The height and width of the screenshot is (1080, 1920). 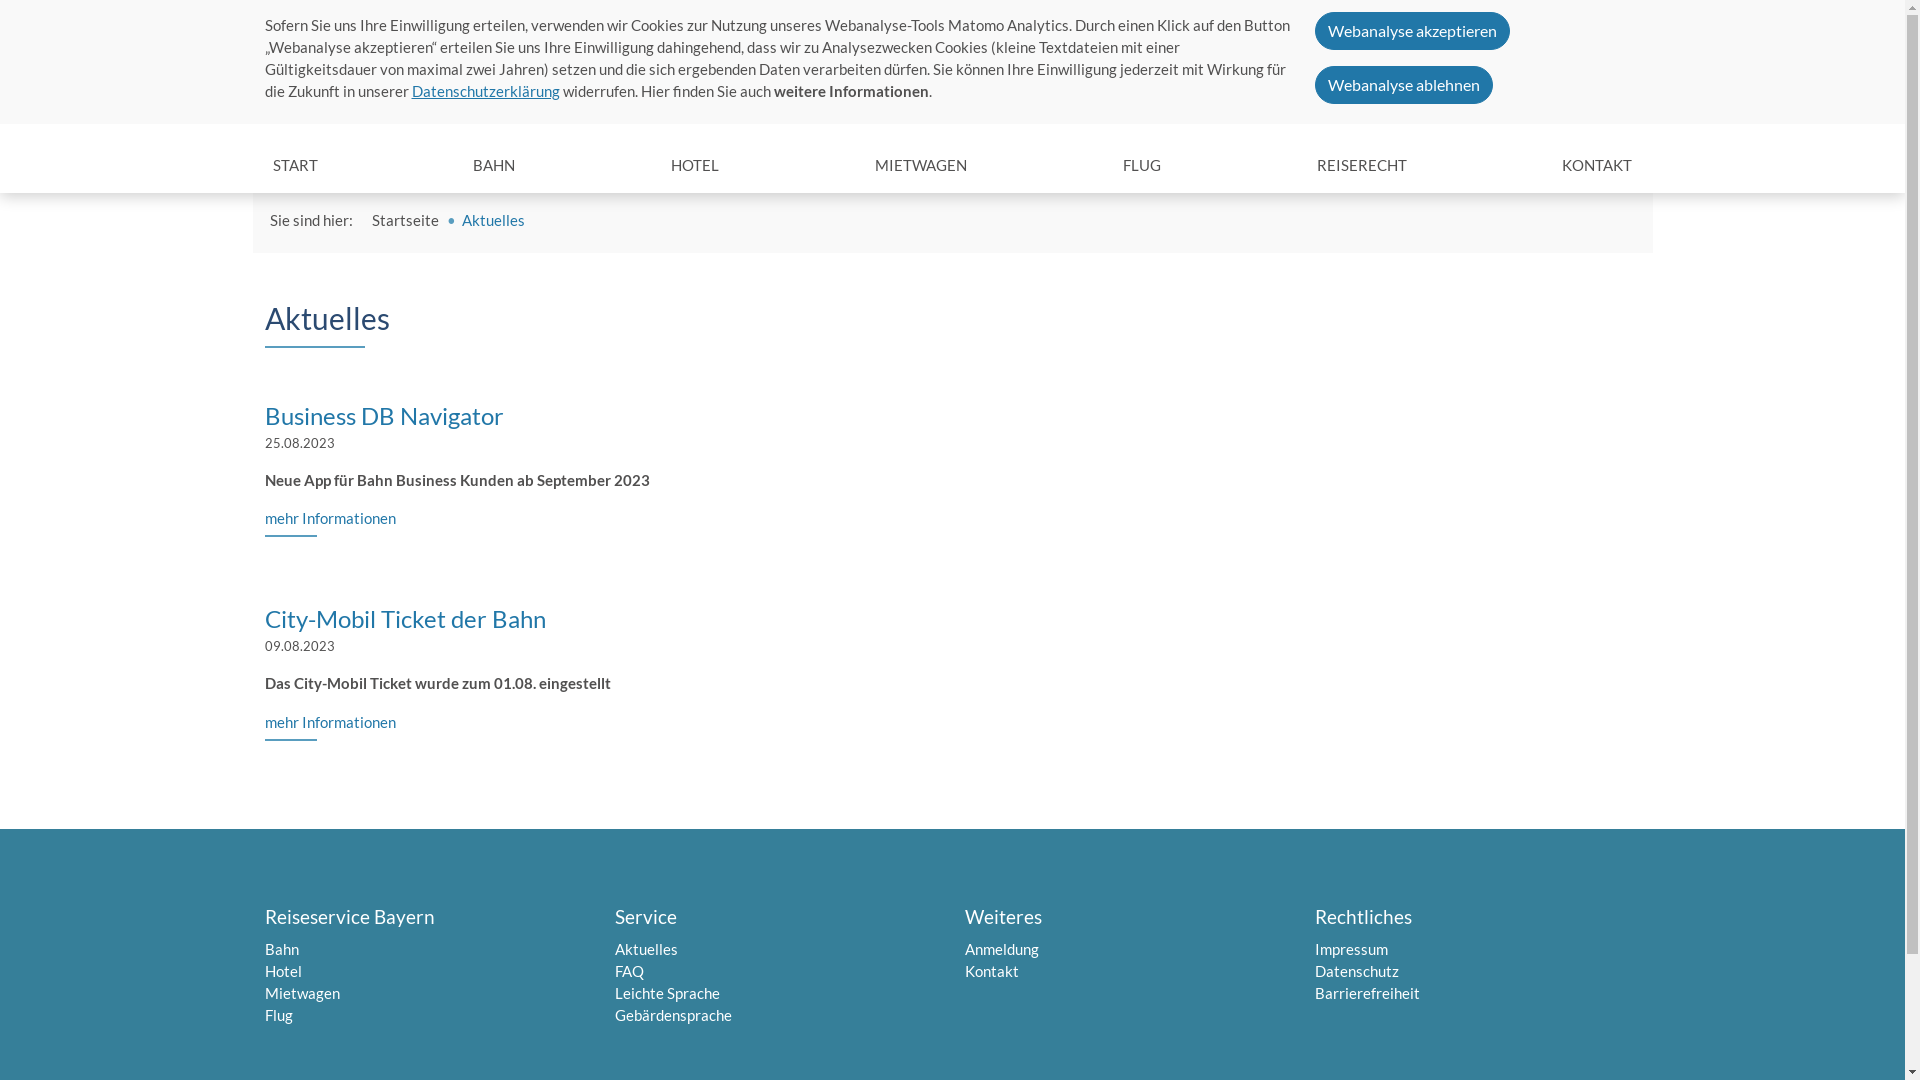 I want to click on FAQ, so click(x=628, y=971).